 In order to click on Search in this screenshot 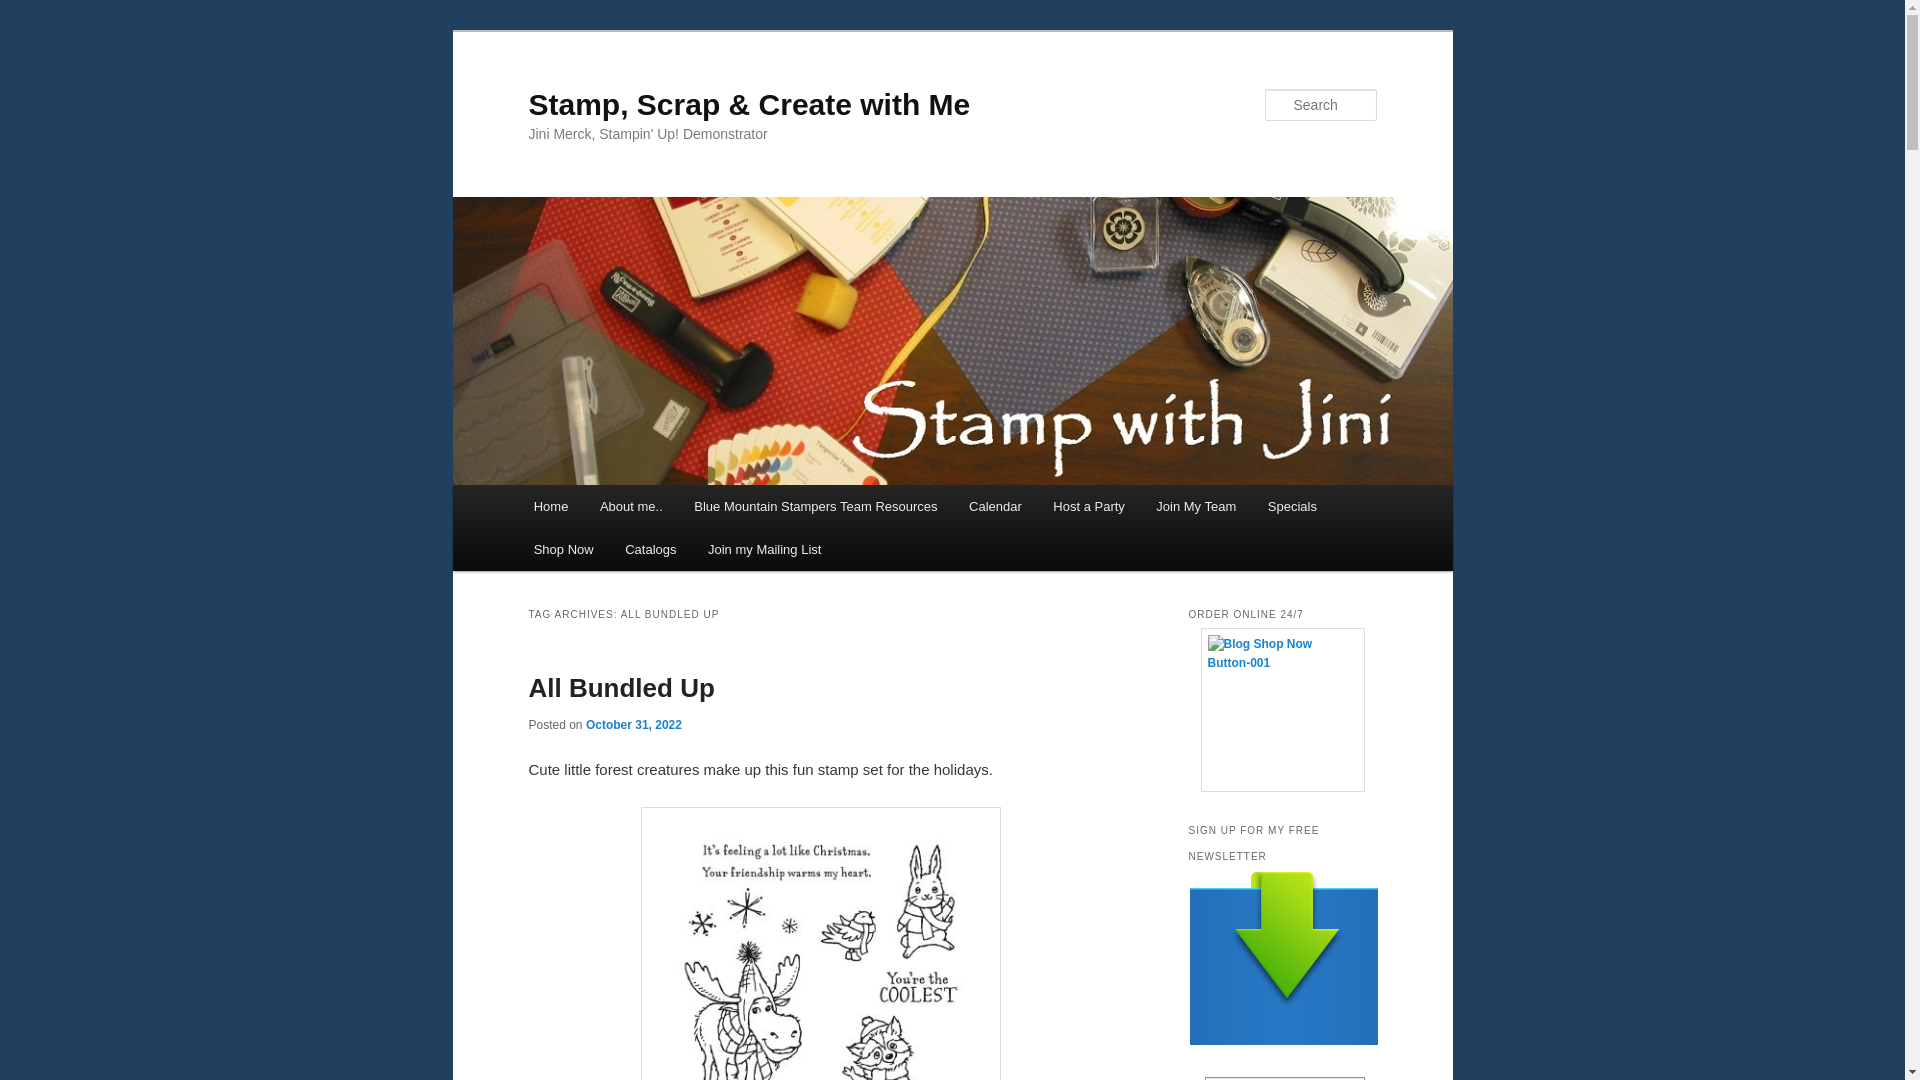, I will do `click(32, 11)`.